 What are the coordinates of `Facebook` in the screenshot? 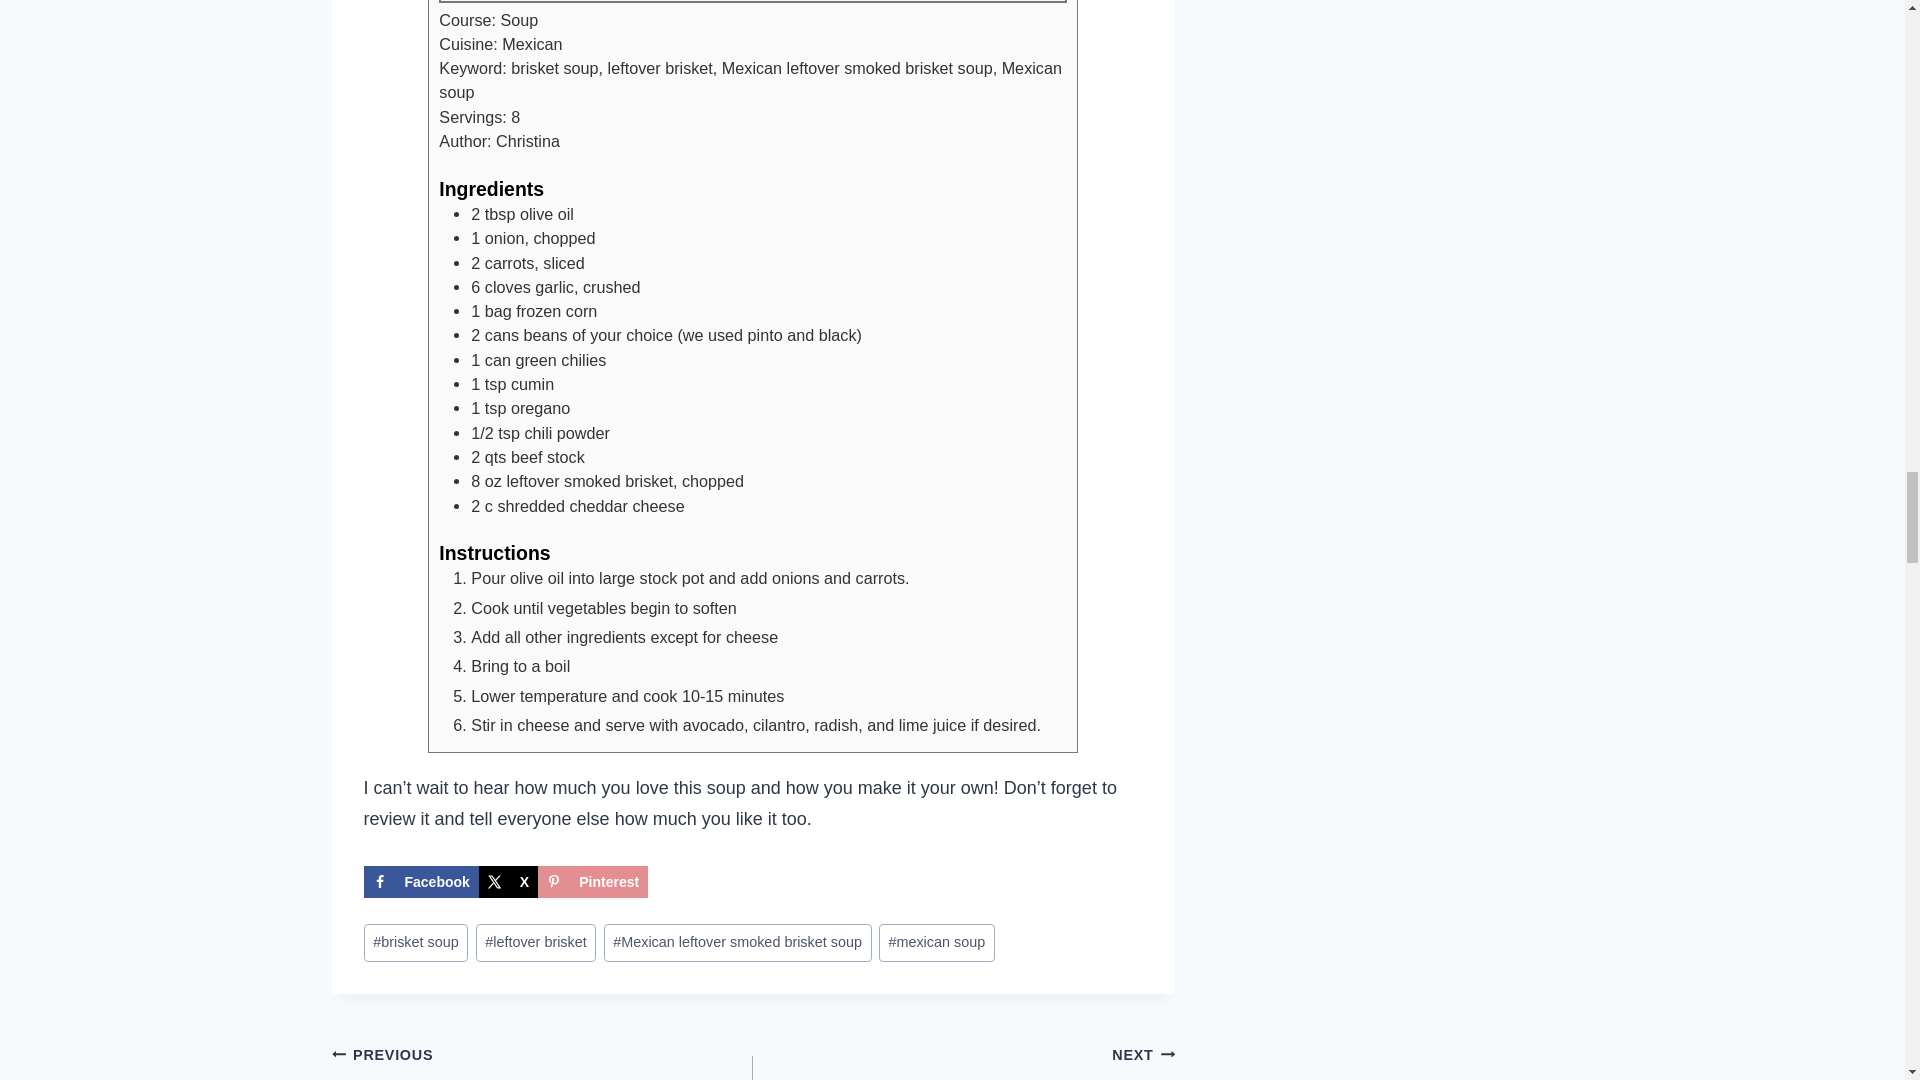 It's located at (508, 882).